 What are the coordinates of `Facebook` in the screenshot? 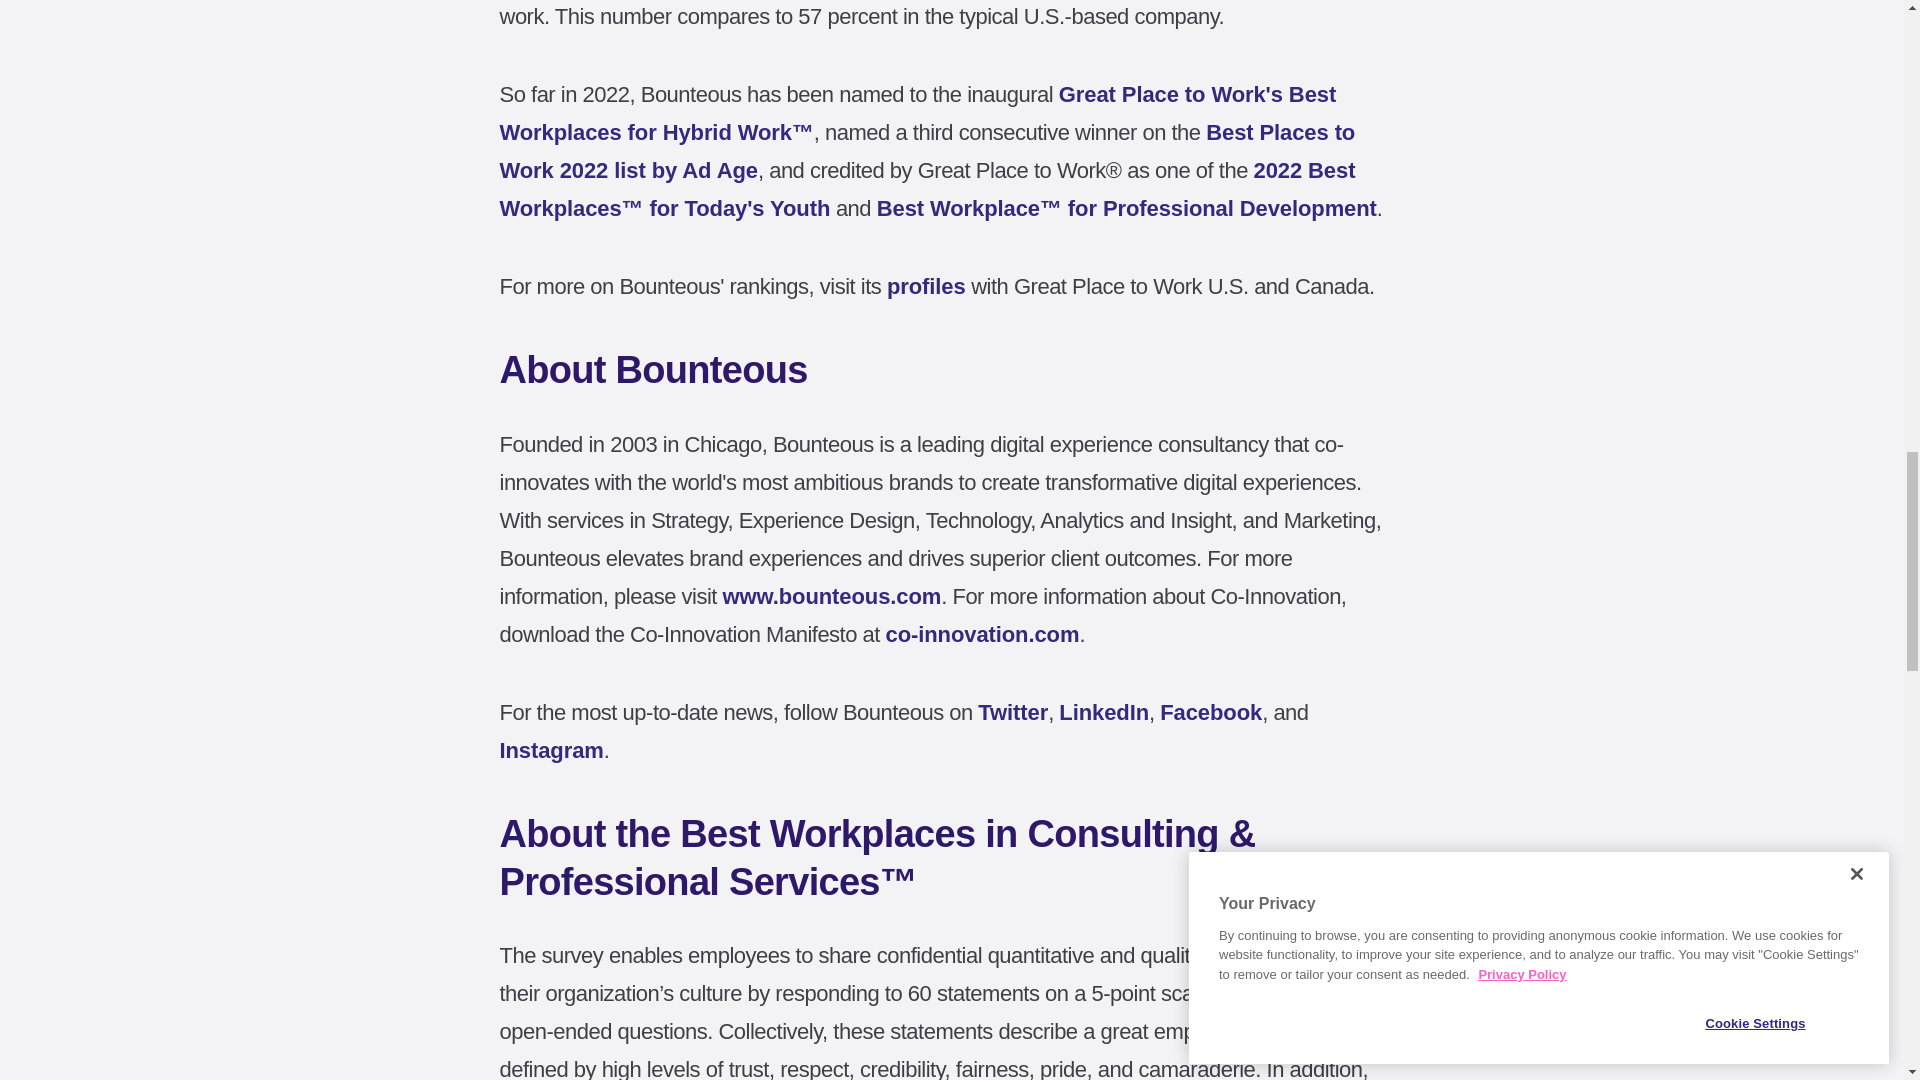 It's located at (1210, 712).